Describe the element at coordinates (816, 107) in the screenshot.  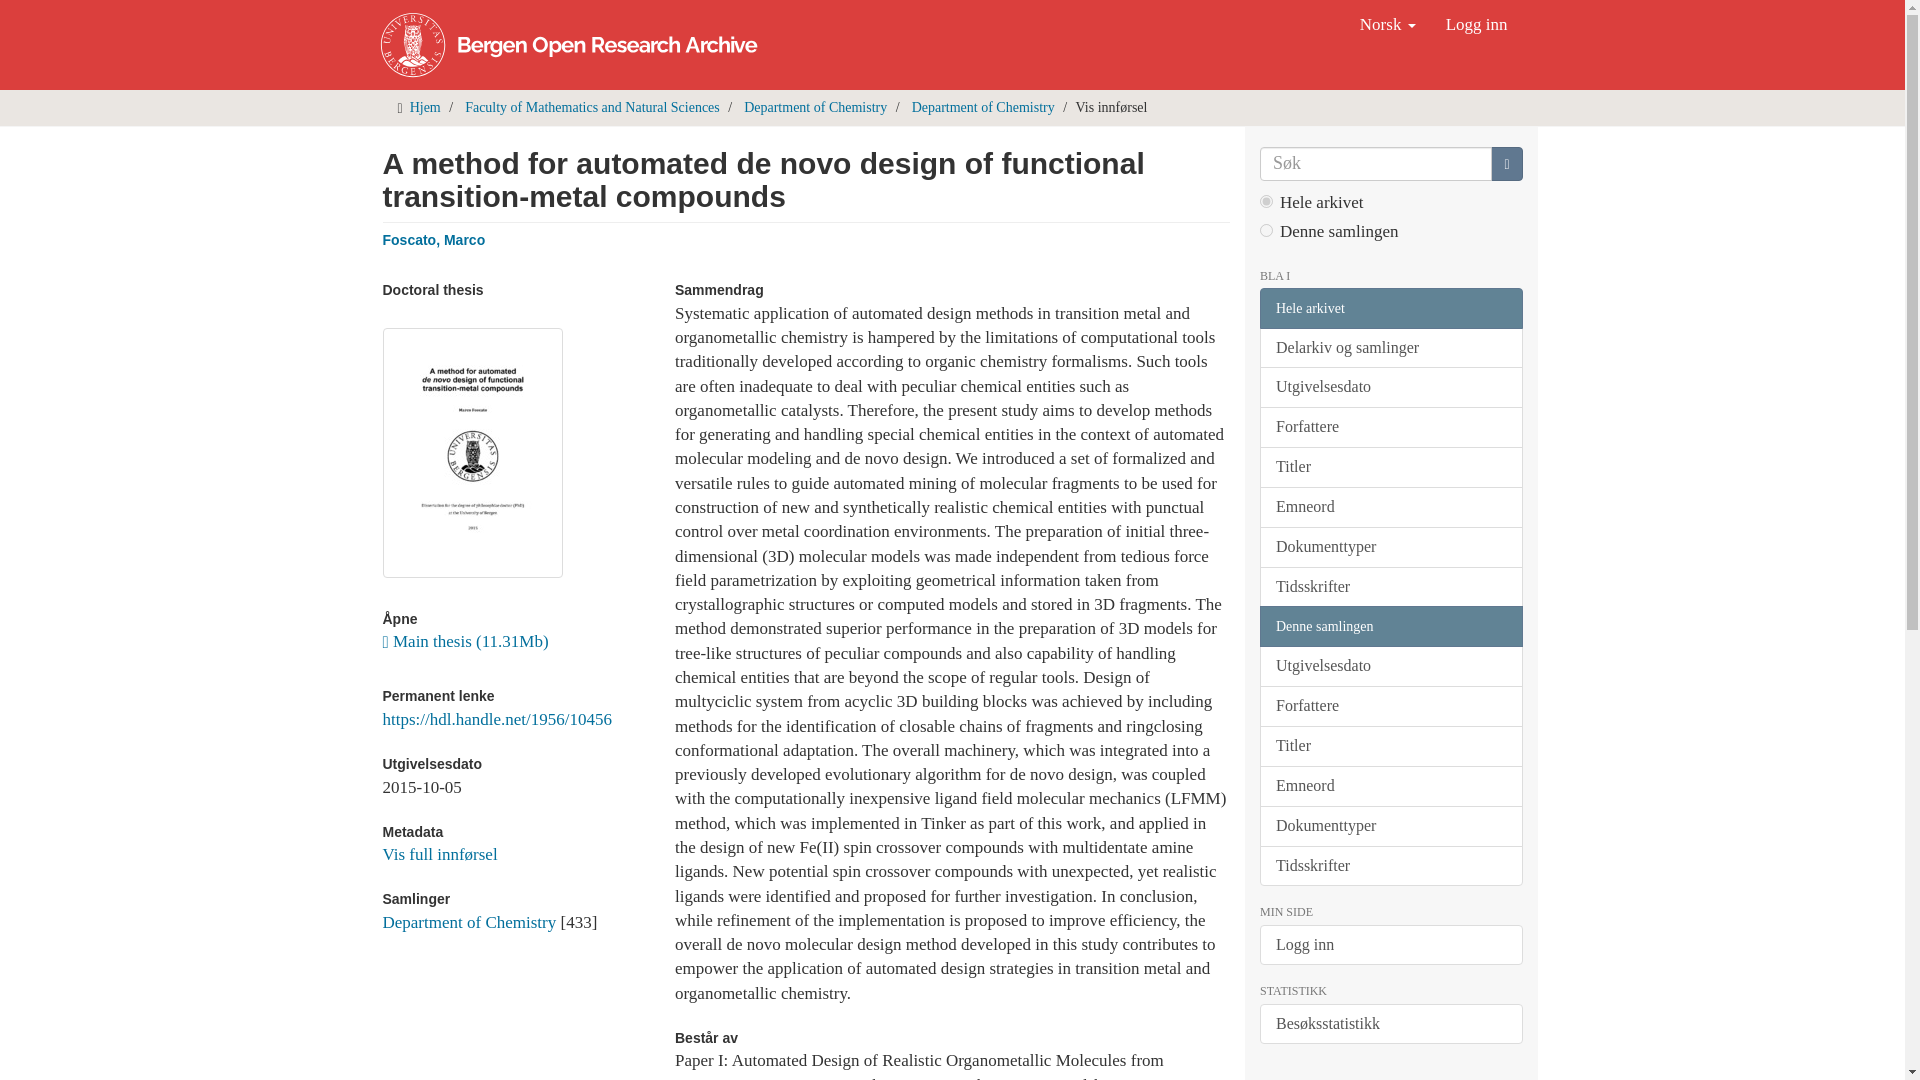
I see `Department of Chemistry` at that location.